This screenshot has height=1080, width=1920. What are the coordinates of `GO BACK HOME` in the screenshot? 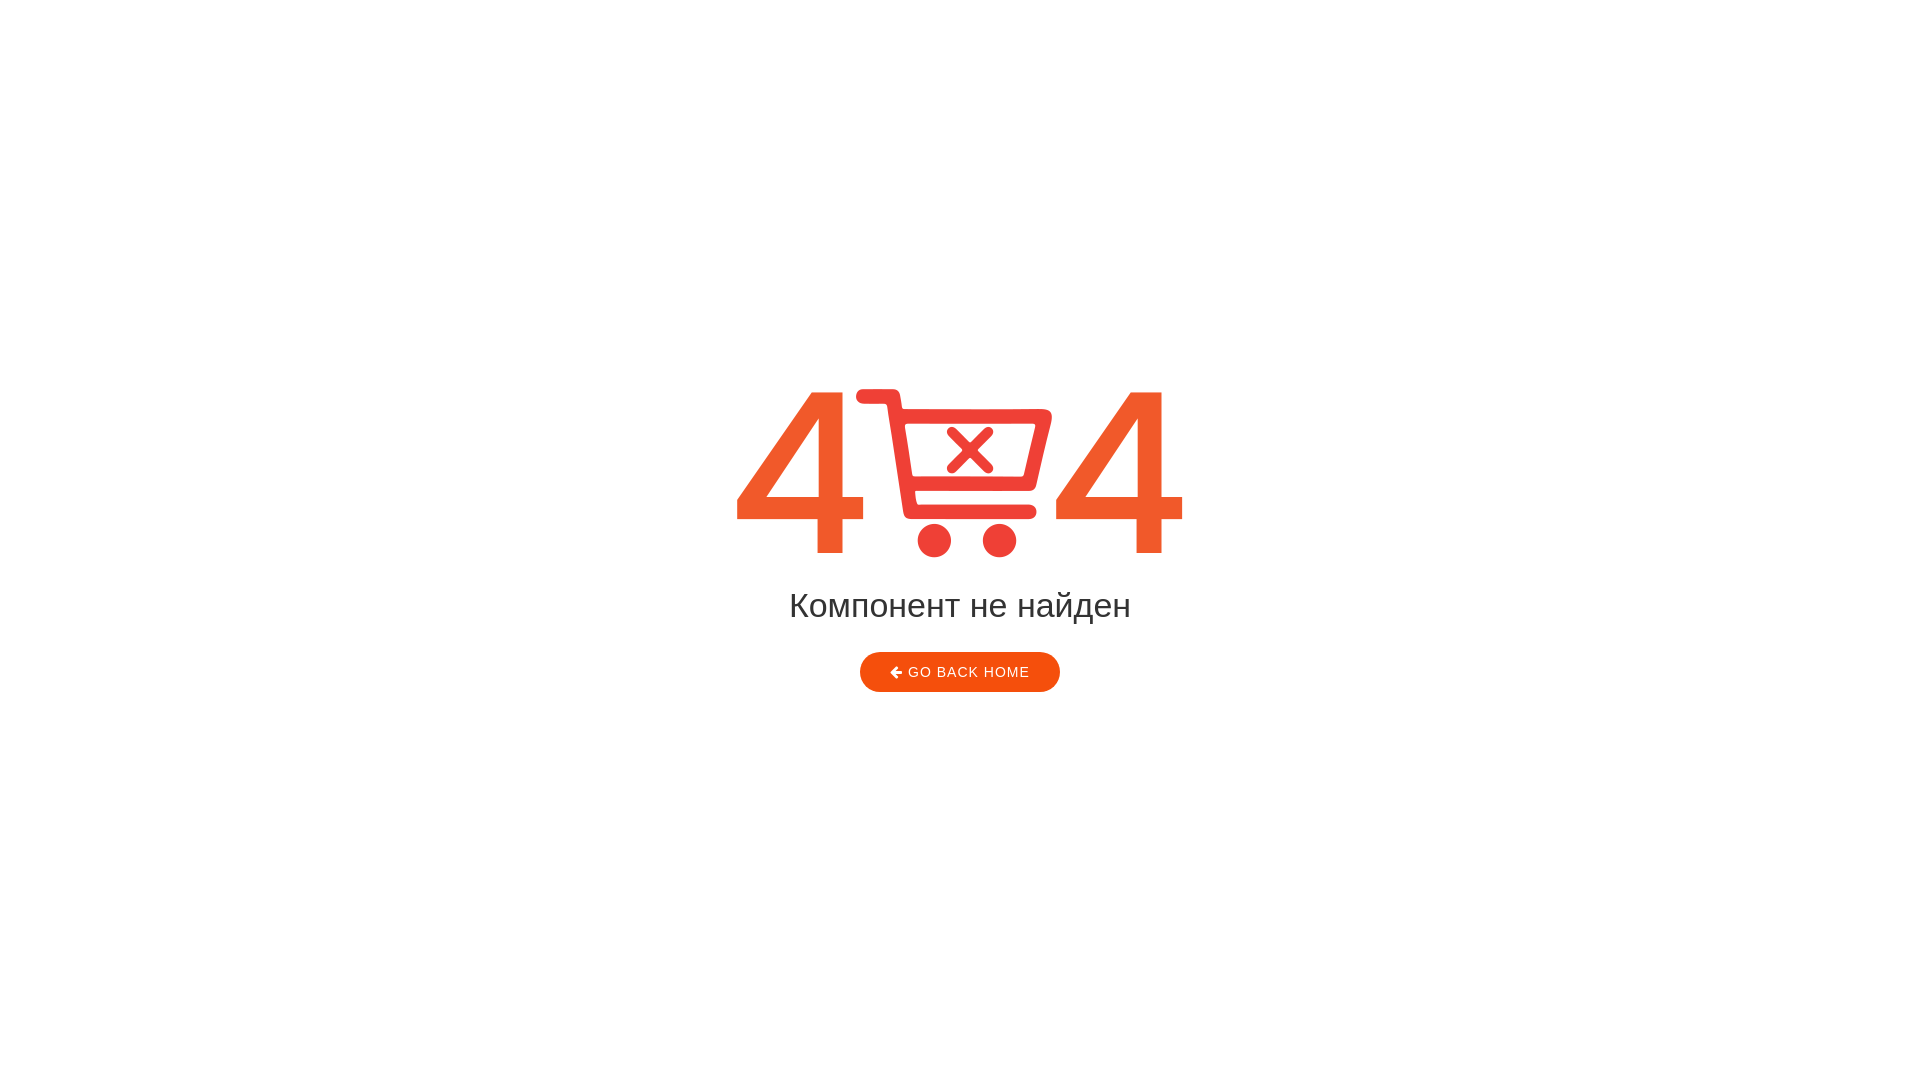 It's located at (960, 672).